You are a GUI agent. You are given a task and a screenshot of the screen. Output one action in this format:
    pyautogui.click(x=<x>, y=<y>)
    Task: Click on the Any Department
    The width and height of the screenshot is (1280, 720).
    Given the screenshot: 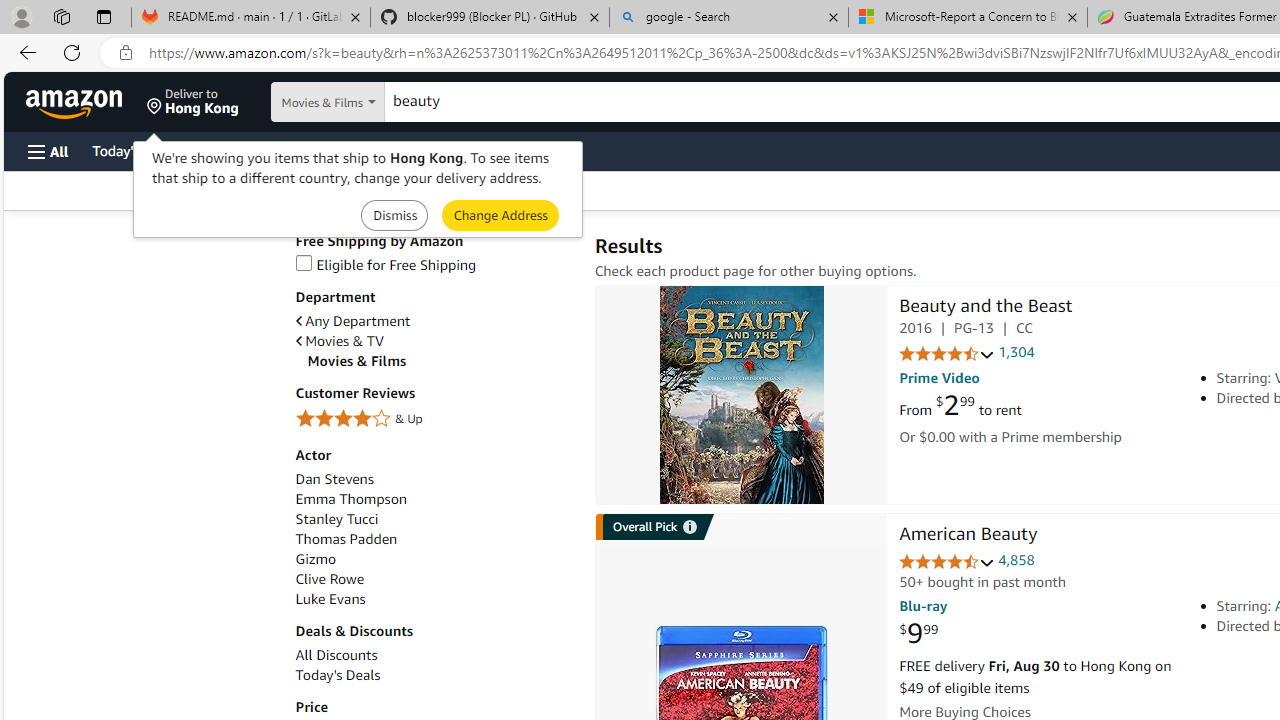 What is the action you would take?
    pyautogui.click(x=352, y=321)
    